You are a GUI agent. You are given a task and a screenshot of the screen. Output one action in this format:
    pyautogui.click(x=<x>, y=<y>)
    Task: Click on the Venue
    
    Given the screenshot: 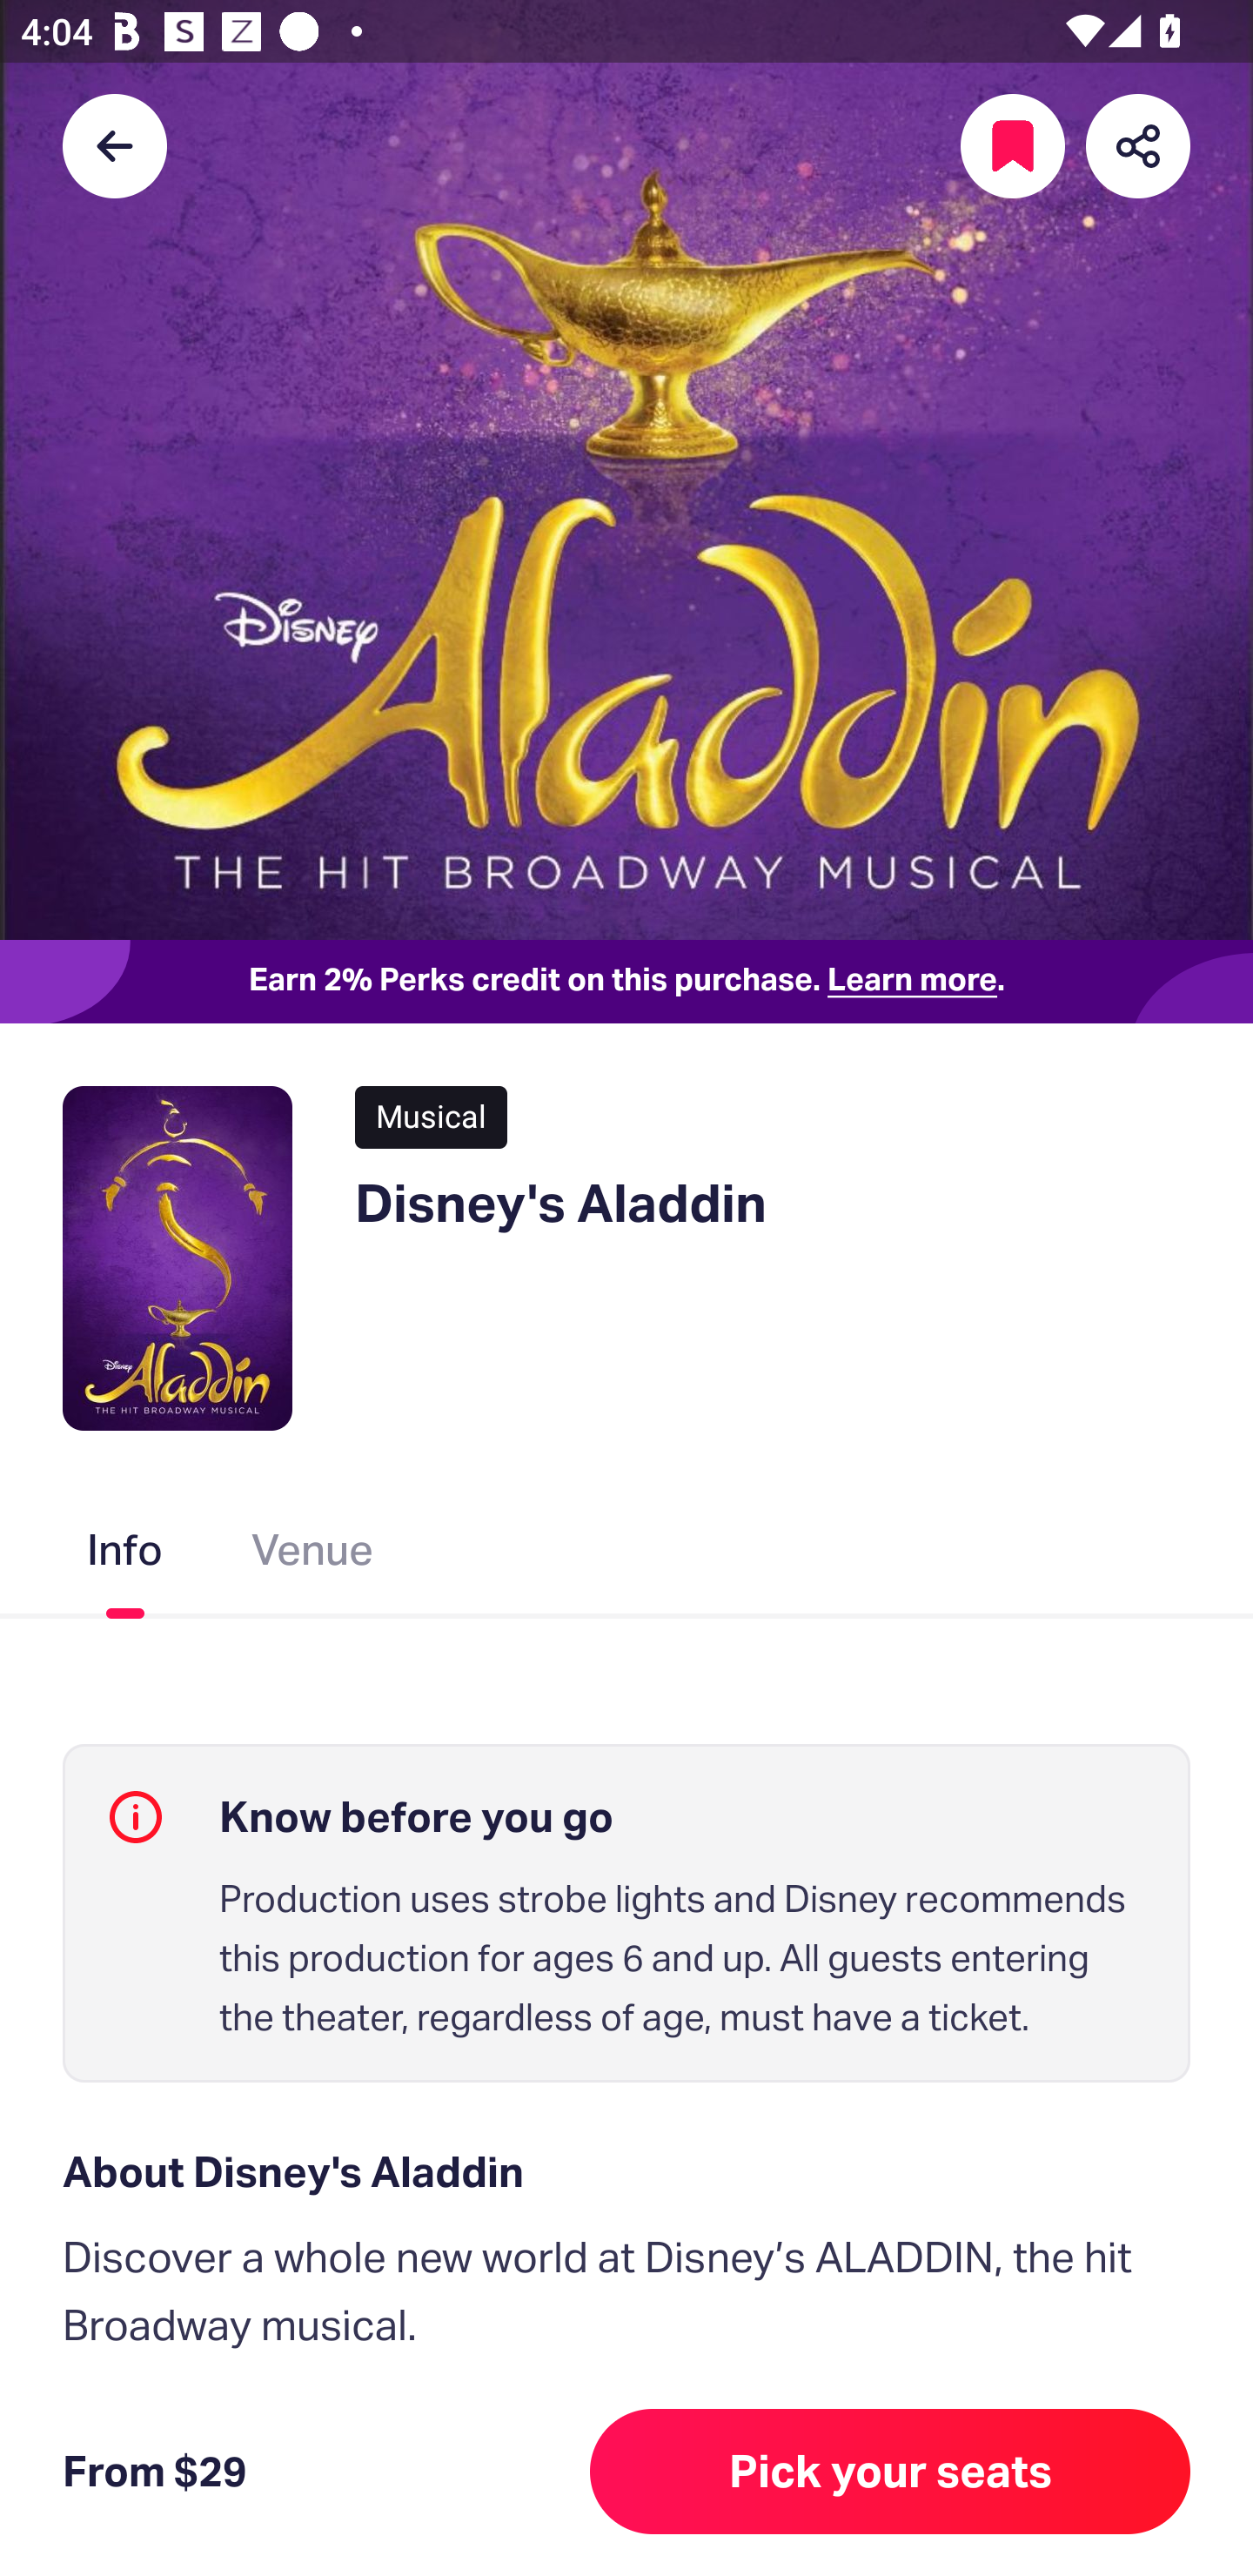 What is the action you would take?
    pyautogui.click(x=313, y=1555)
    